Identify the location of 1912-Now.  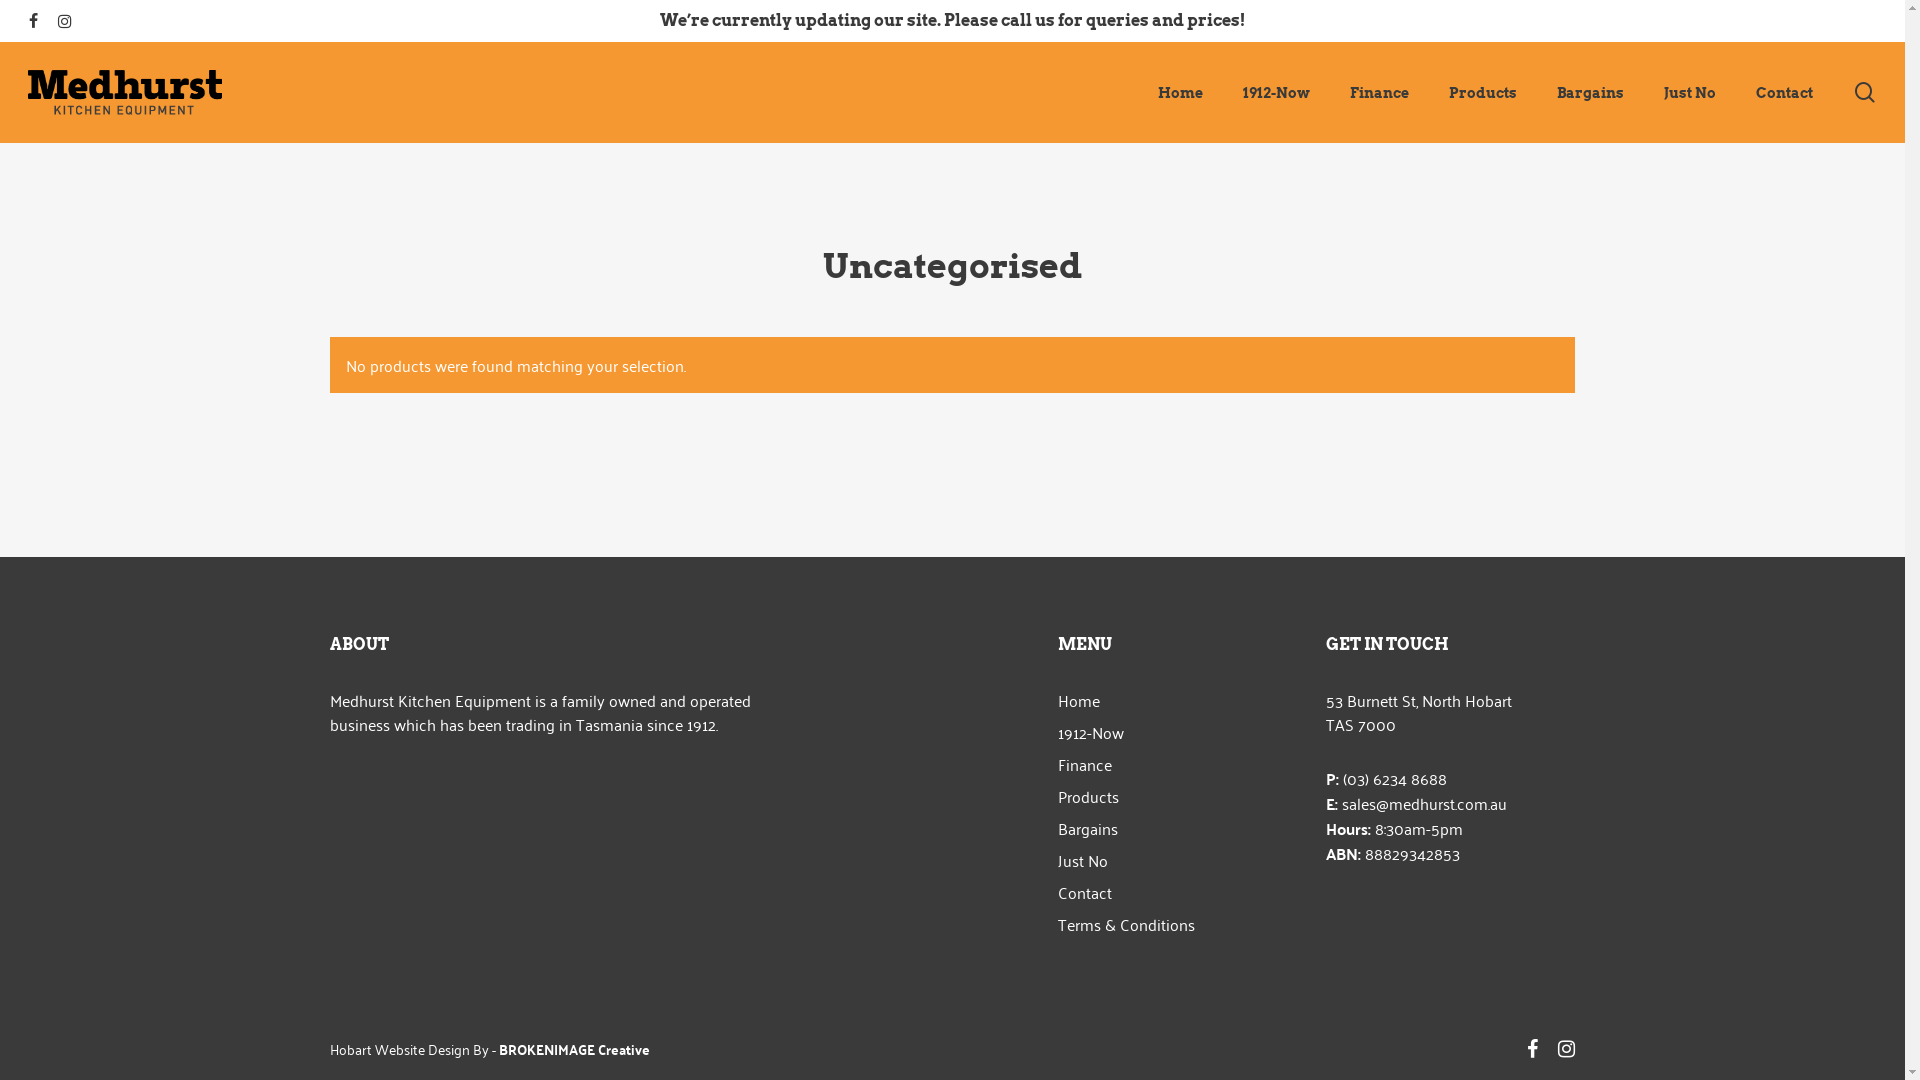
(1180, 732).